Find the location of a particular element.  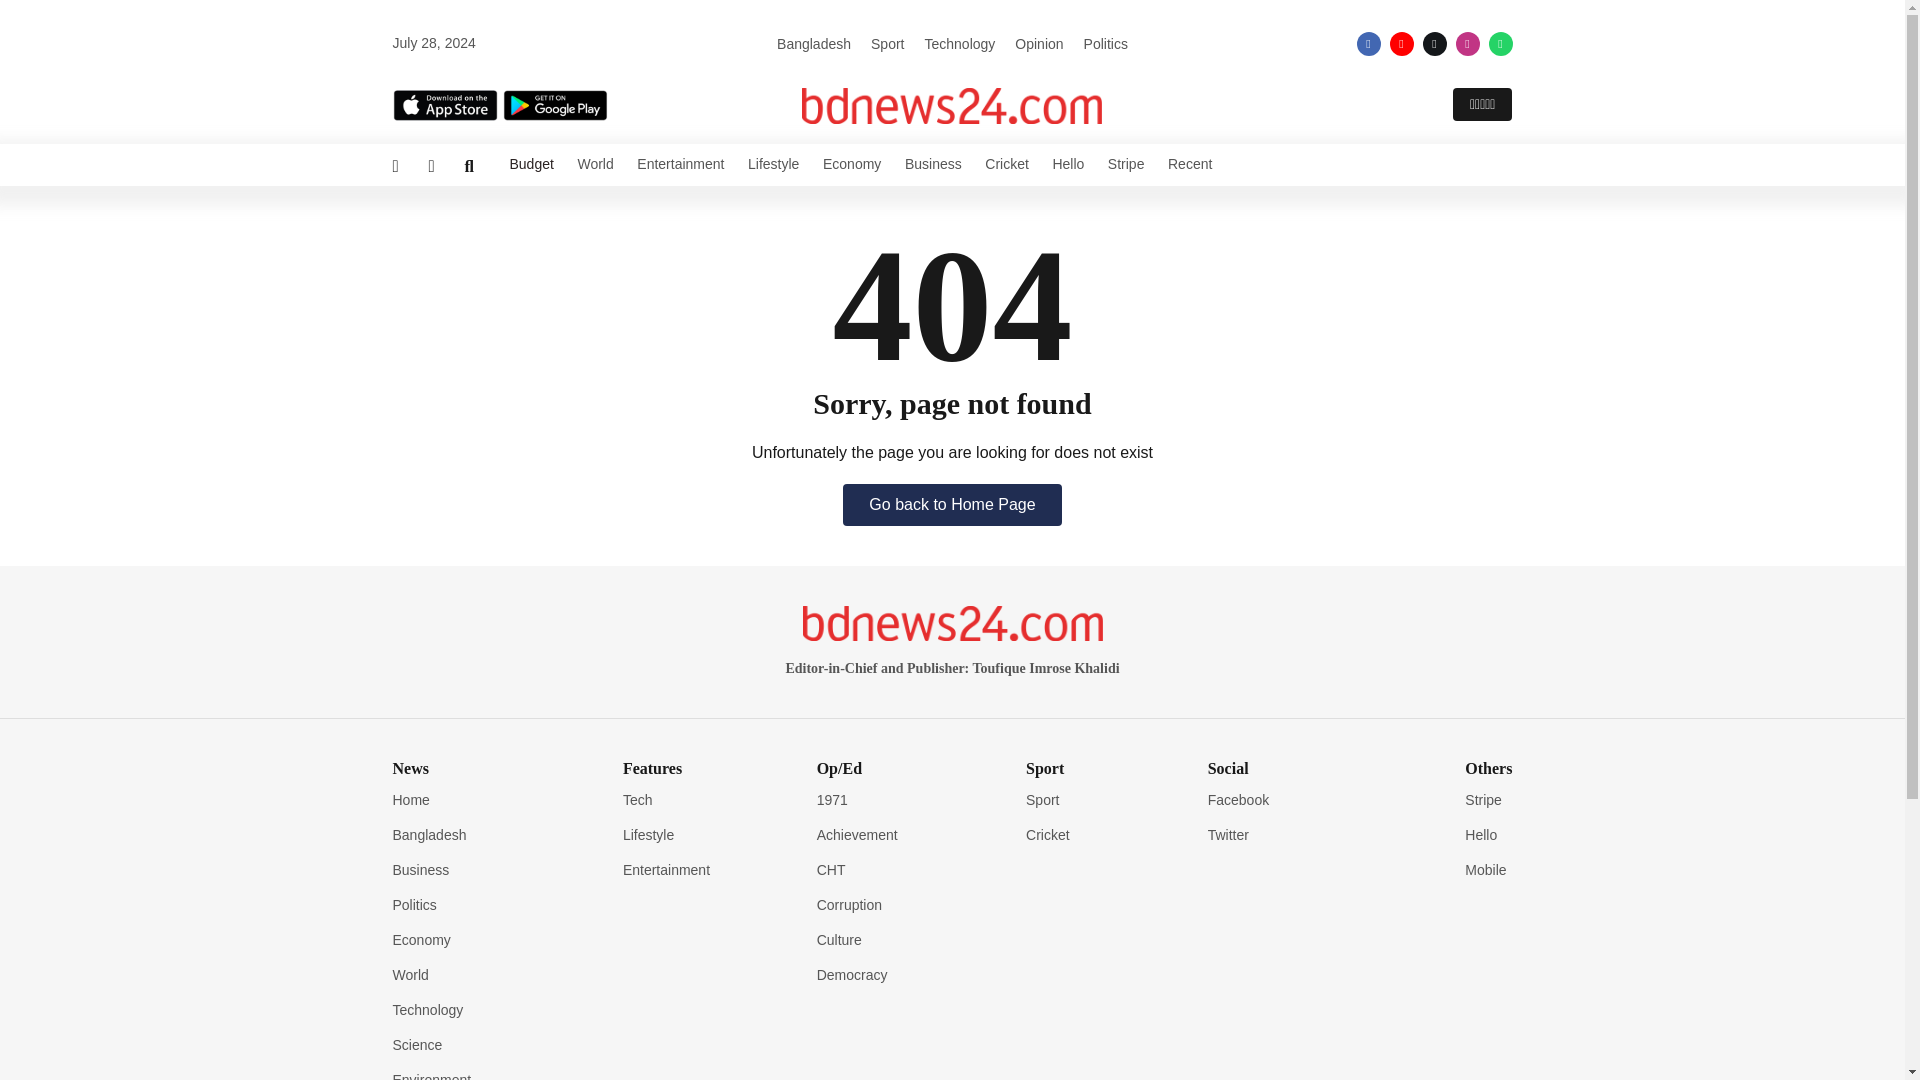

Bangladesh is located at coordinates (814, 43).